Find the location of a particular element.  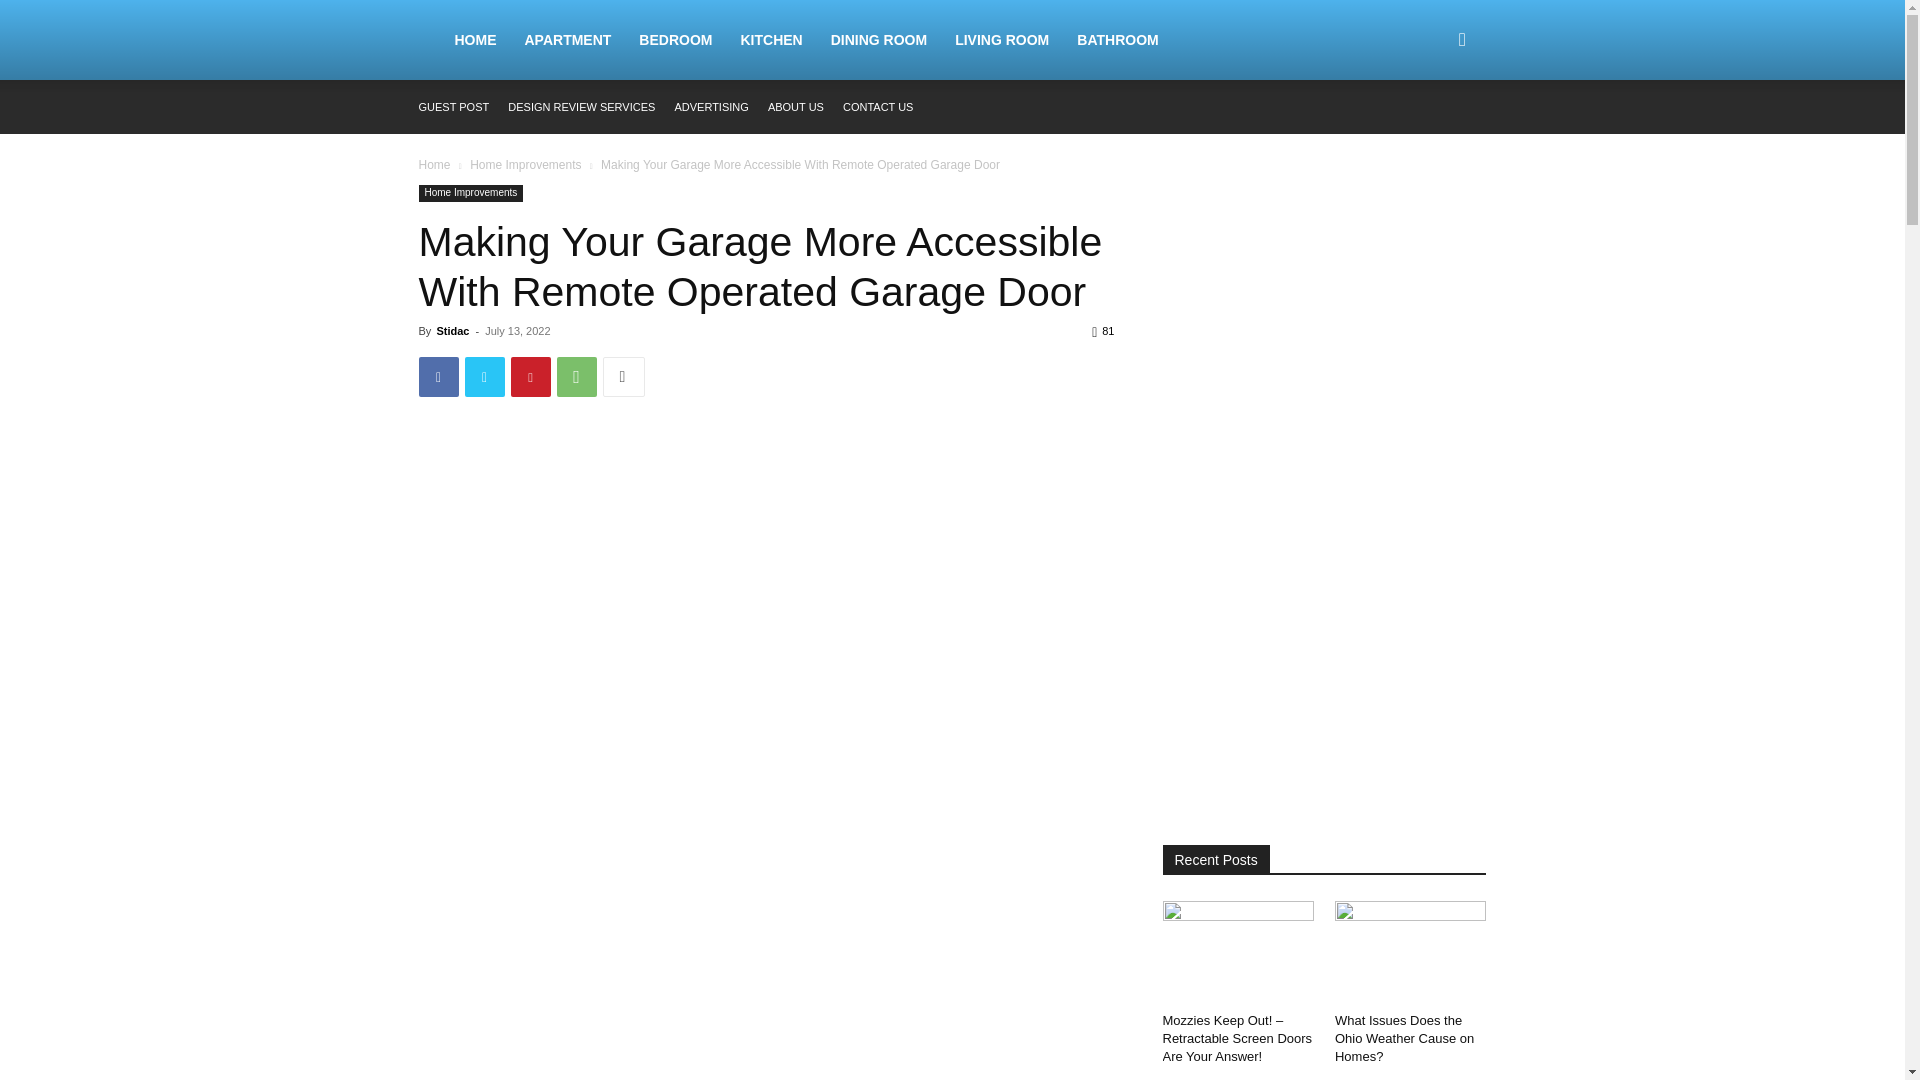

View all posts in Home Improvements is located at coordinates (526, 164).